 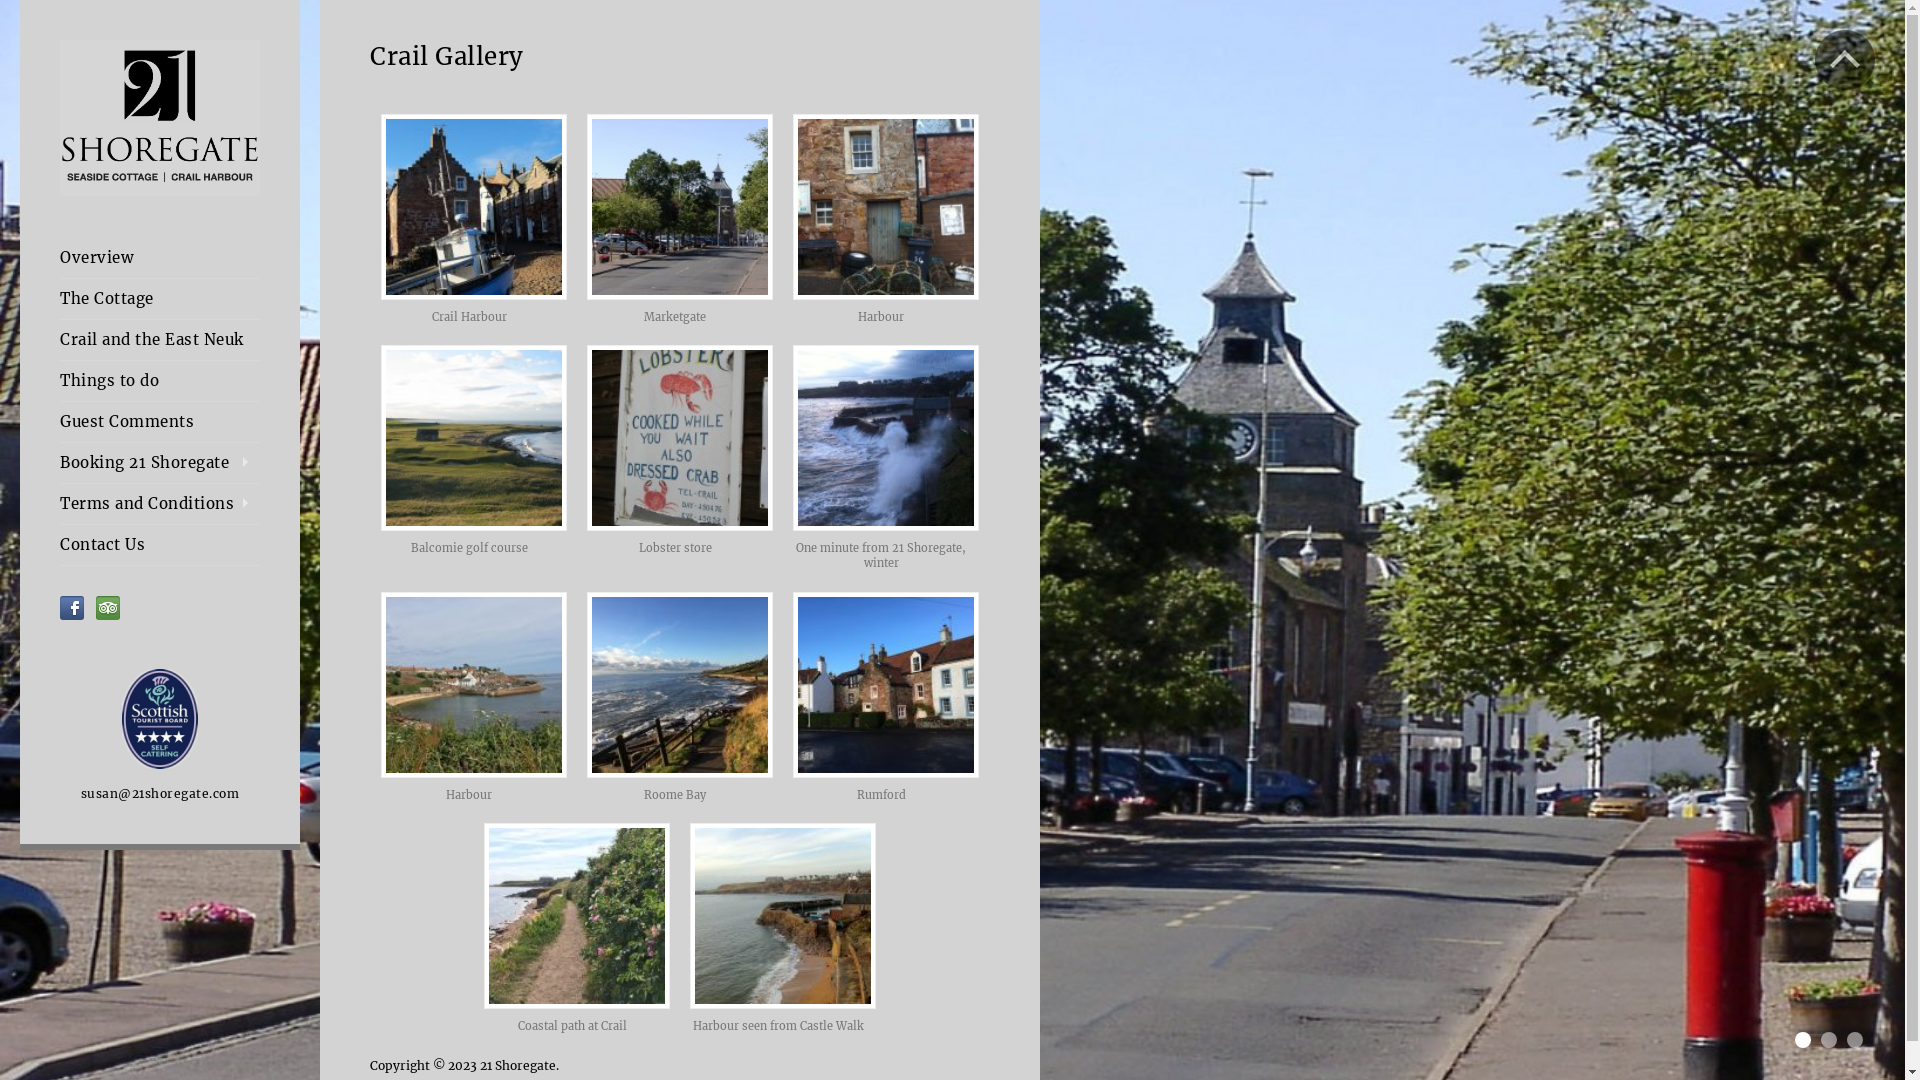 I want to click on Terms and Conditions, so click(x=160, y=504).